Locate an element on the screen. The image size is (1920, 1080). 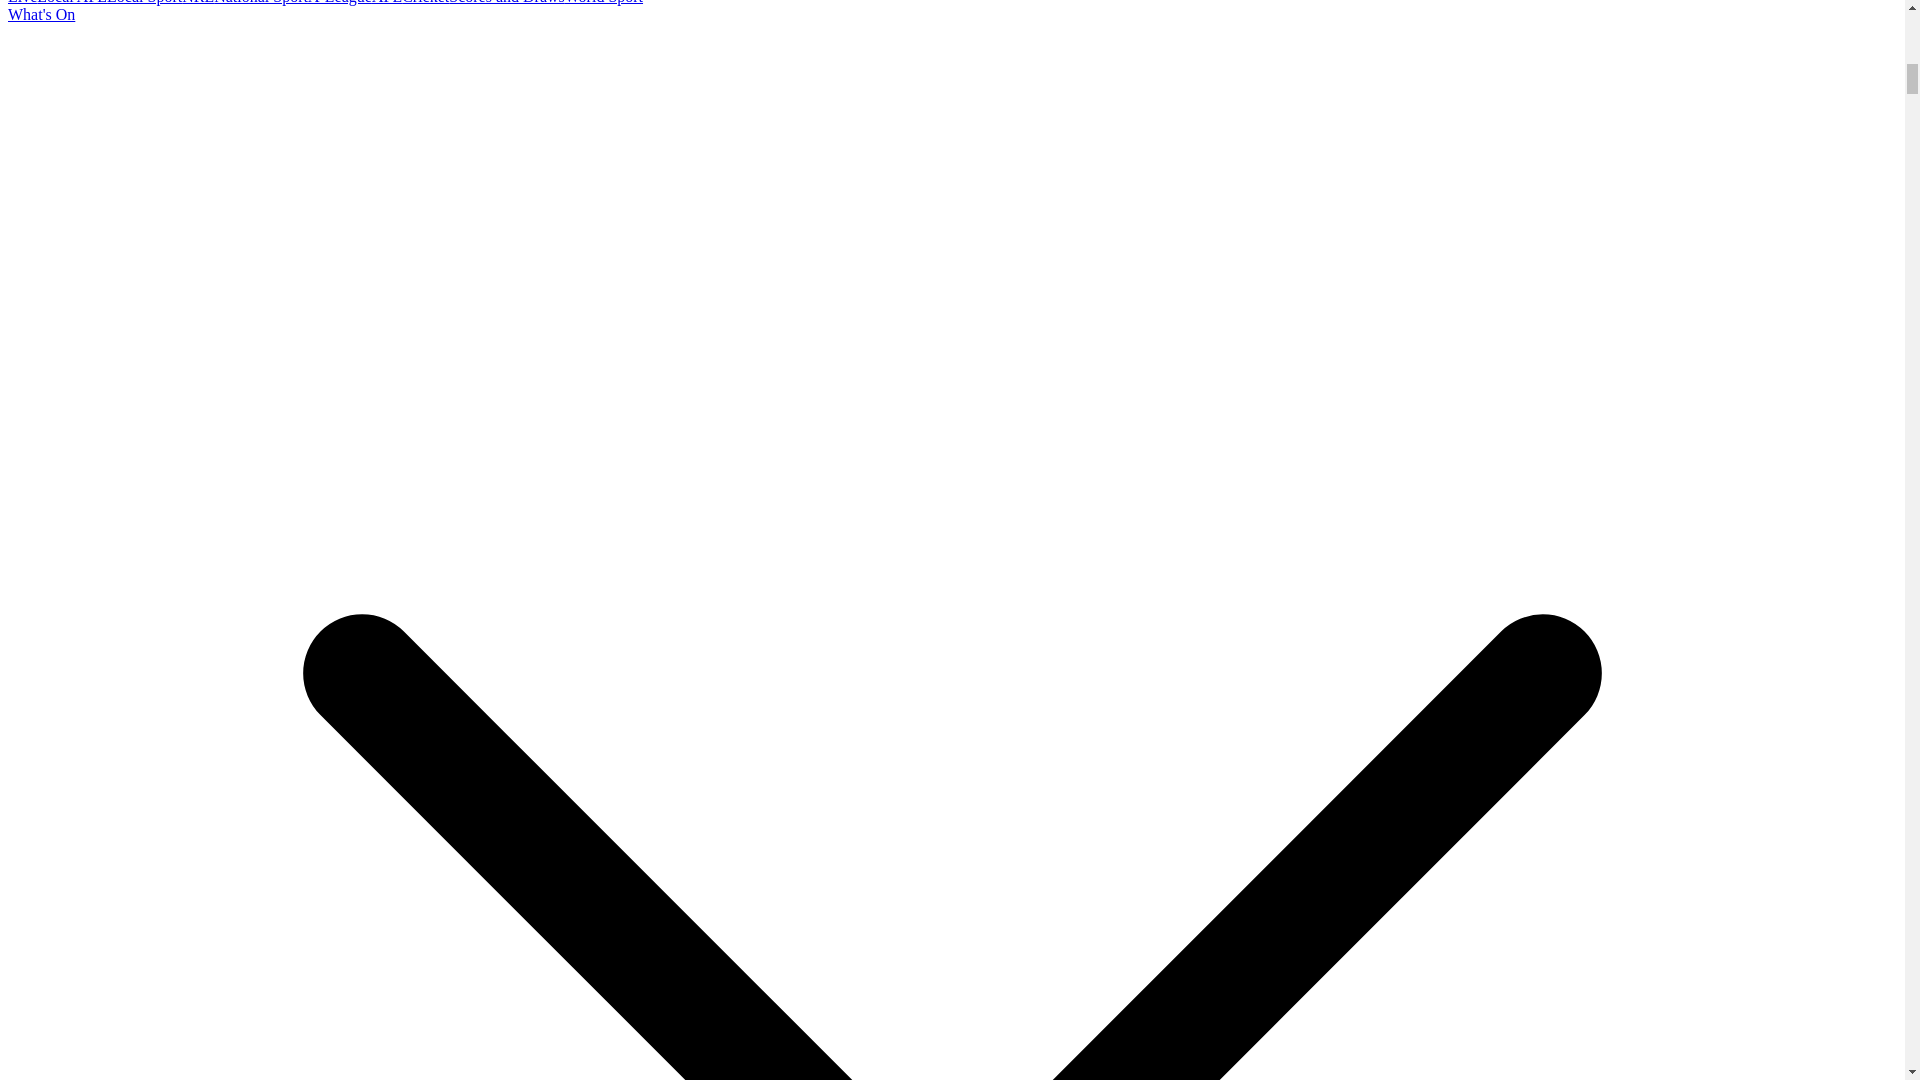
A-League is located at coordinates (340, 2).